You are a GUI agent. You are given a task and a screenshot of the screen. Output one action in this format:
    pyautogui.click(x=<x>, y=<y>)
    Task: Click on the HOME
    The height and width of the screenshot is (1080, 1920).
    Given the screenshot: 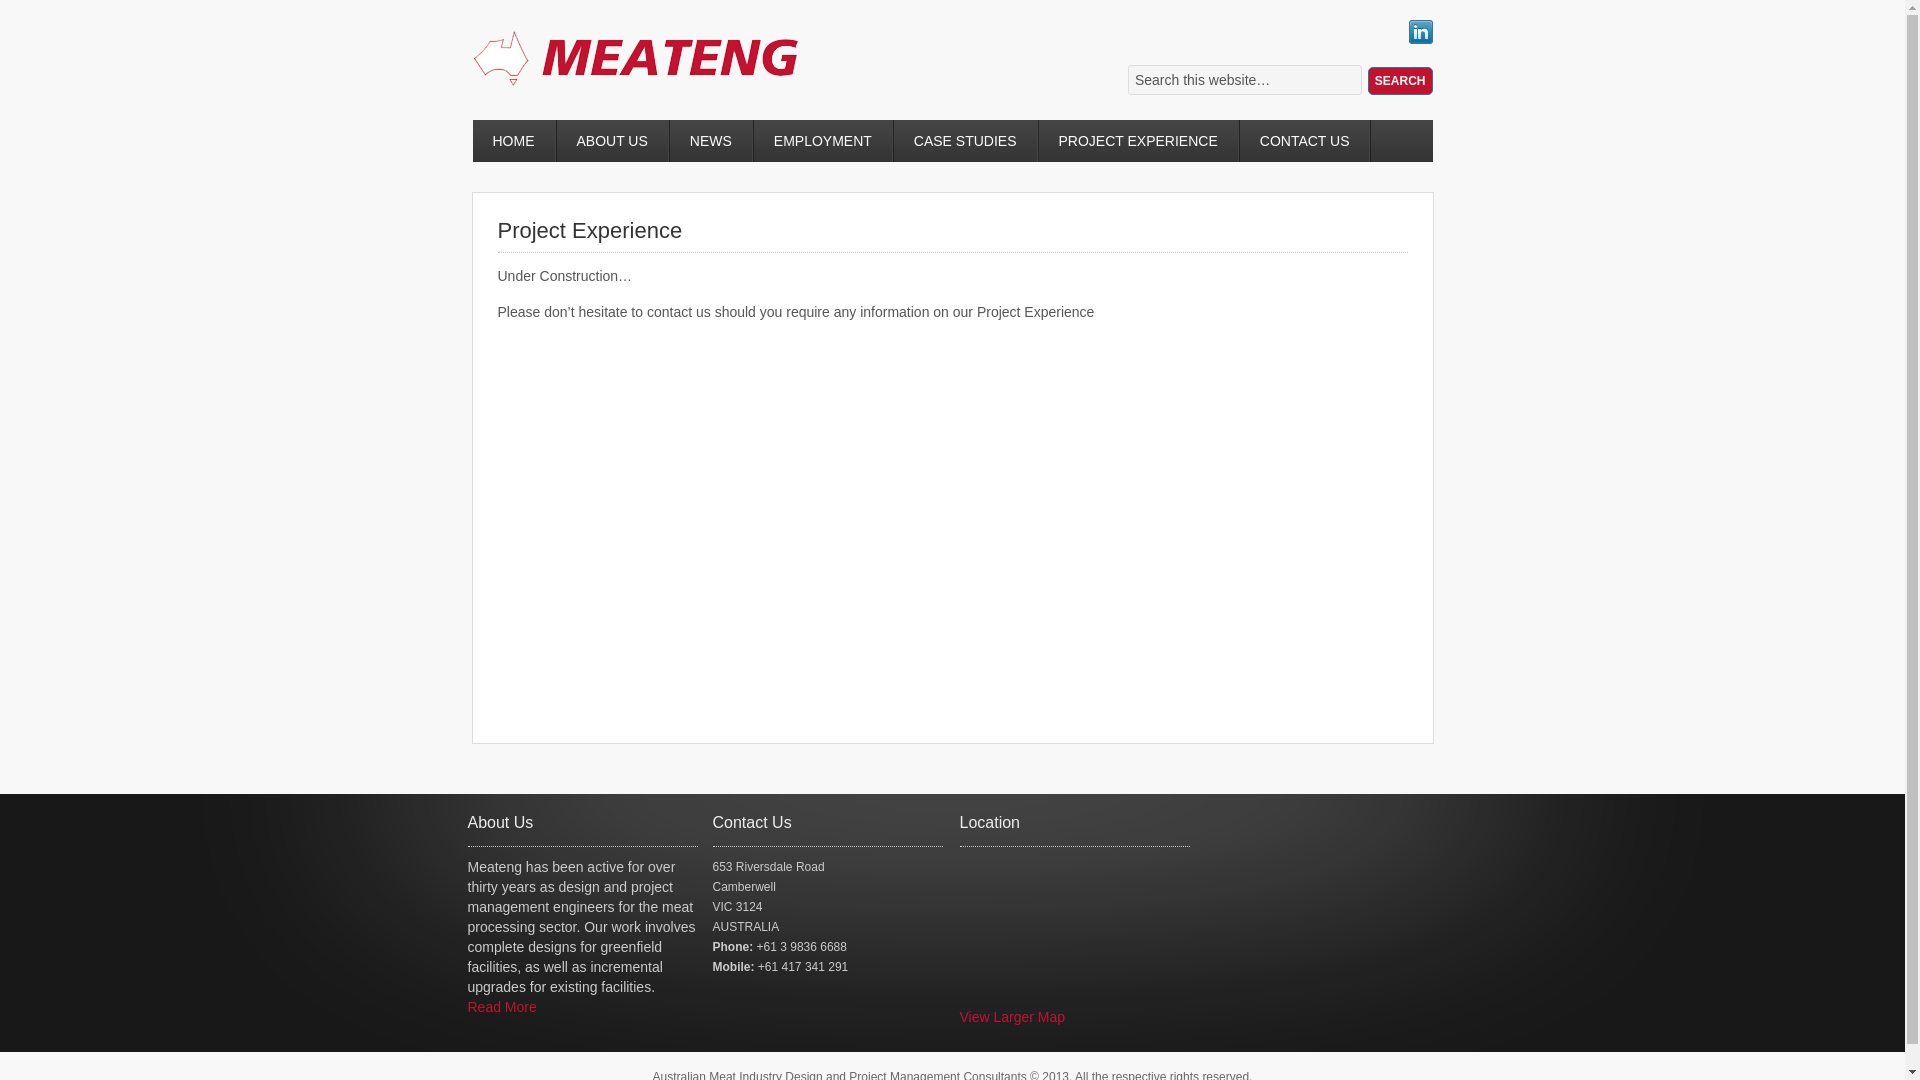 What is the action you would take?
    pyautogui.click(x=514, y=141)
    